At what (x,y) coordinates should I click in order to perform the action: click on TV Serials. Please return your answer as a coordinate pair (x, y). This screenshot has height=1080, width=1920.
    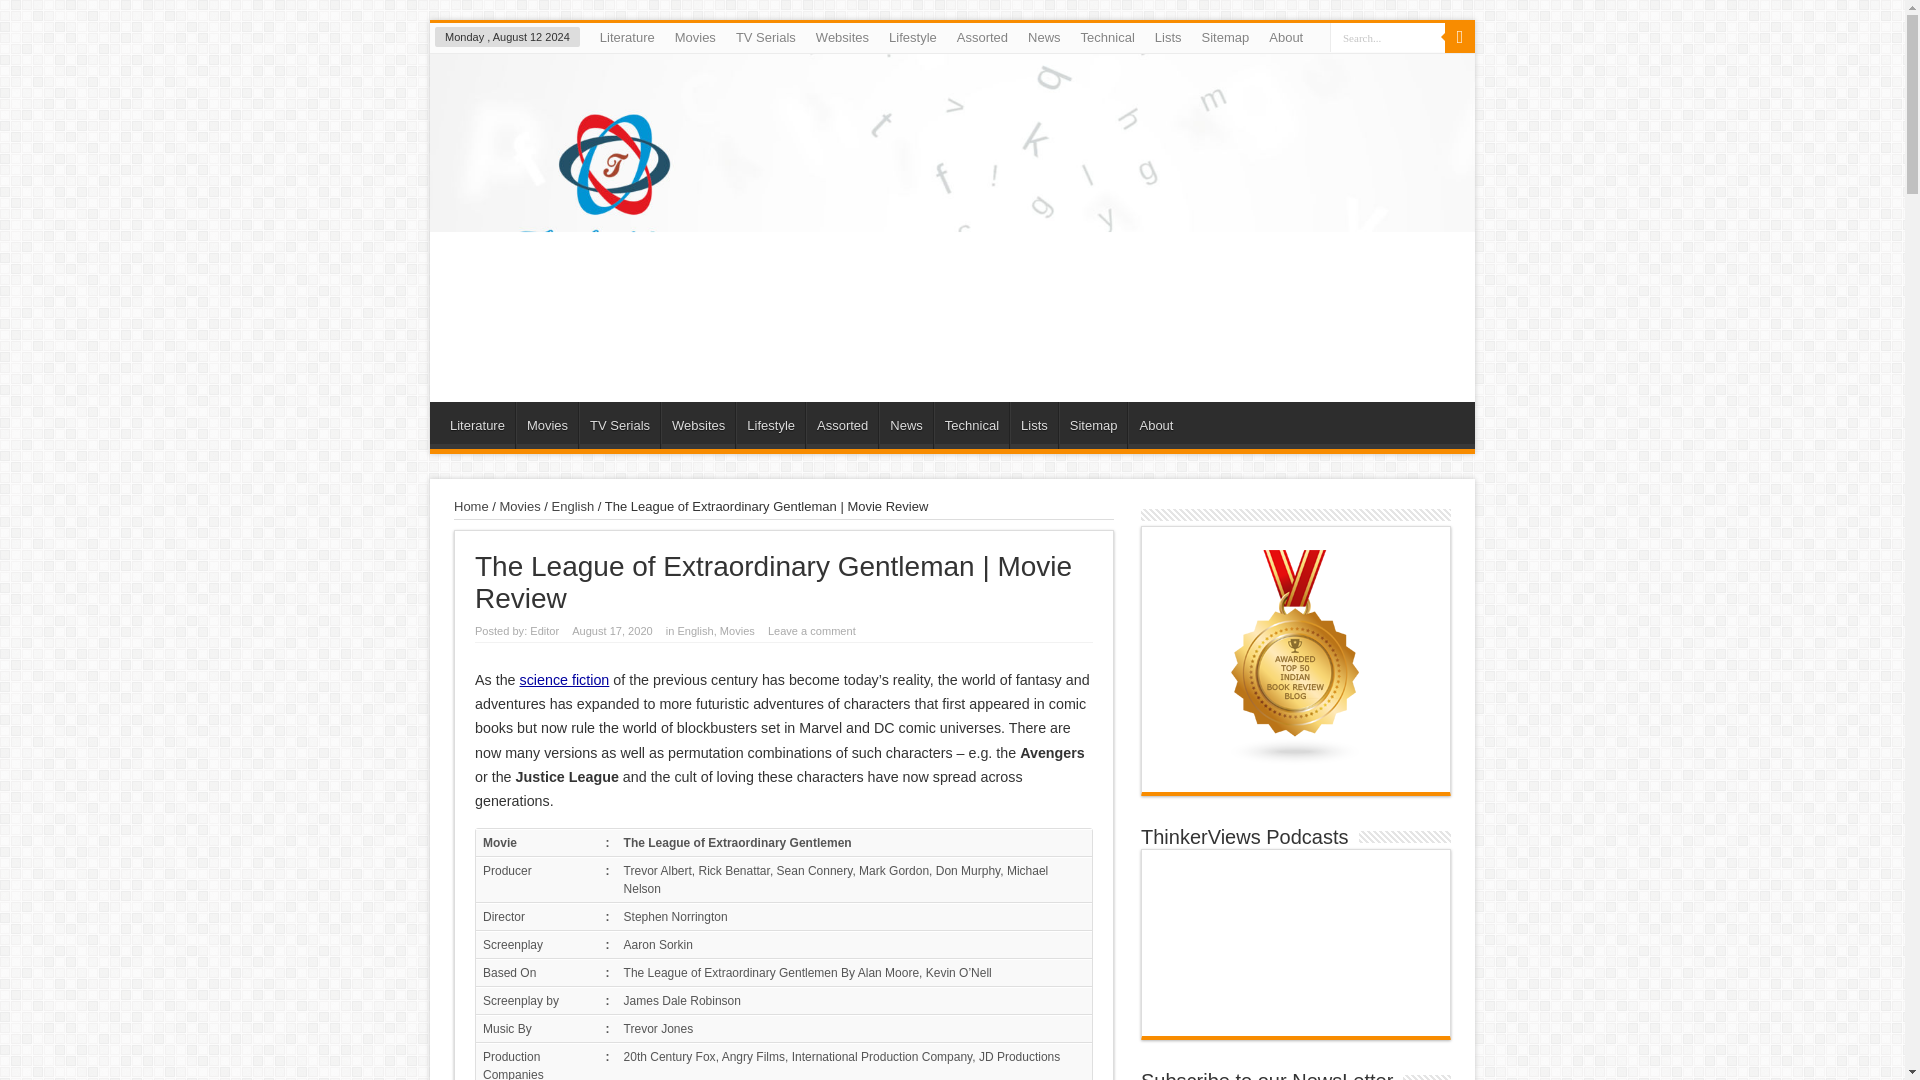
    Looking at the image, I should click on (766, 37).